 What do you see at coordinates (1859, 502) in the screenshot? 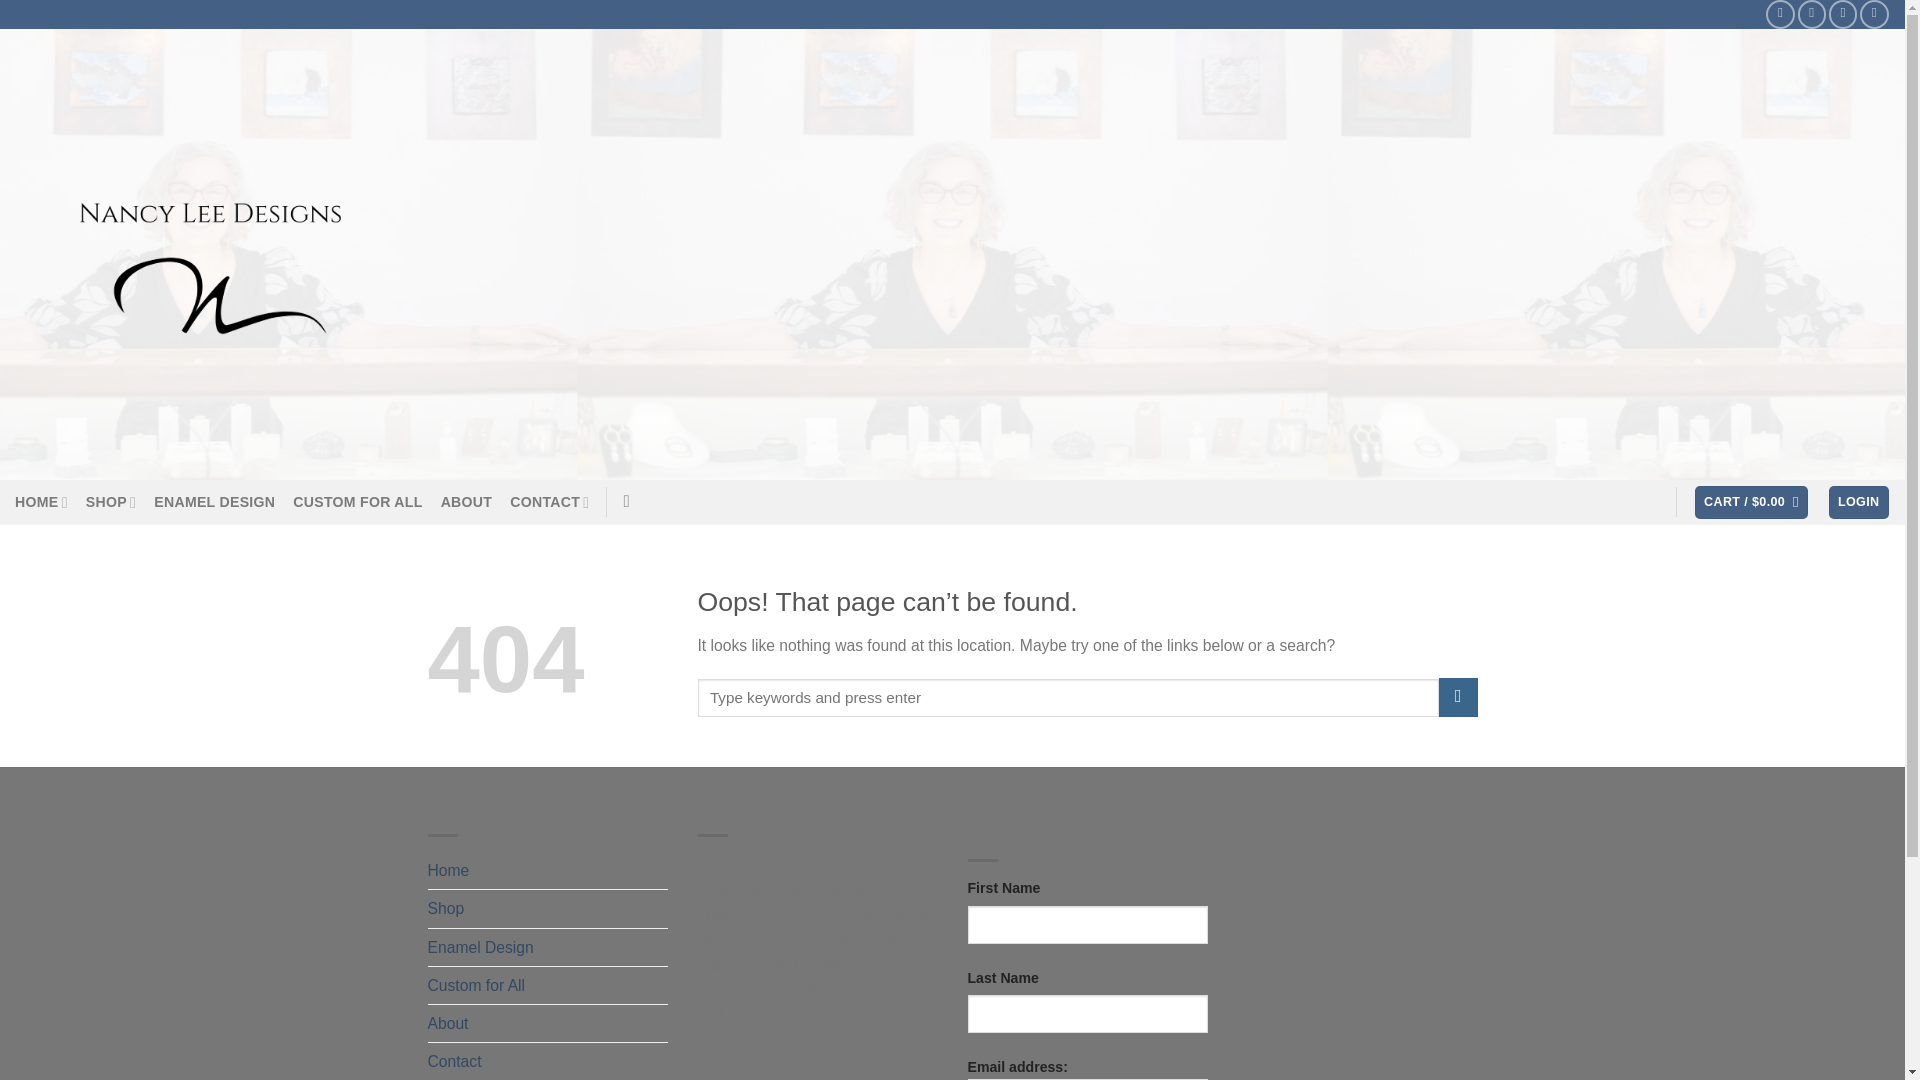
I see `Login` at bounding box center [1859, 502].